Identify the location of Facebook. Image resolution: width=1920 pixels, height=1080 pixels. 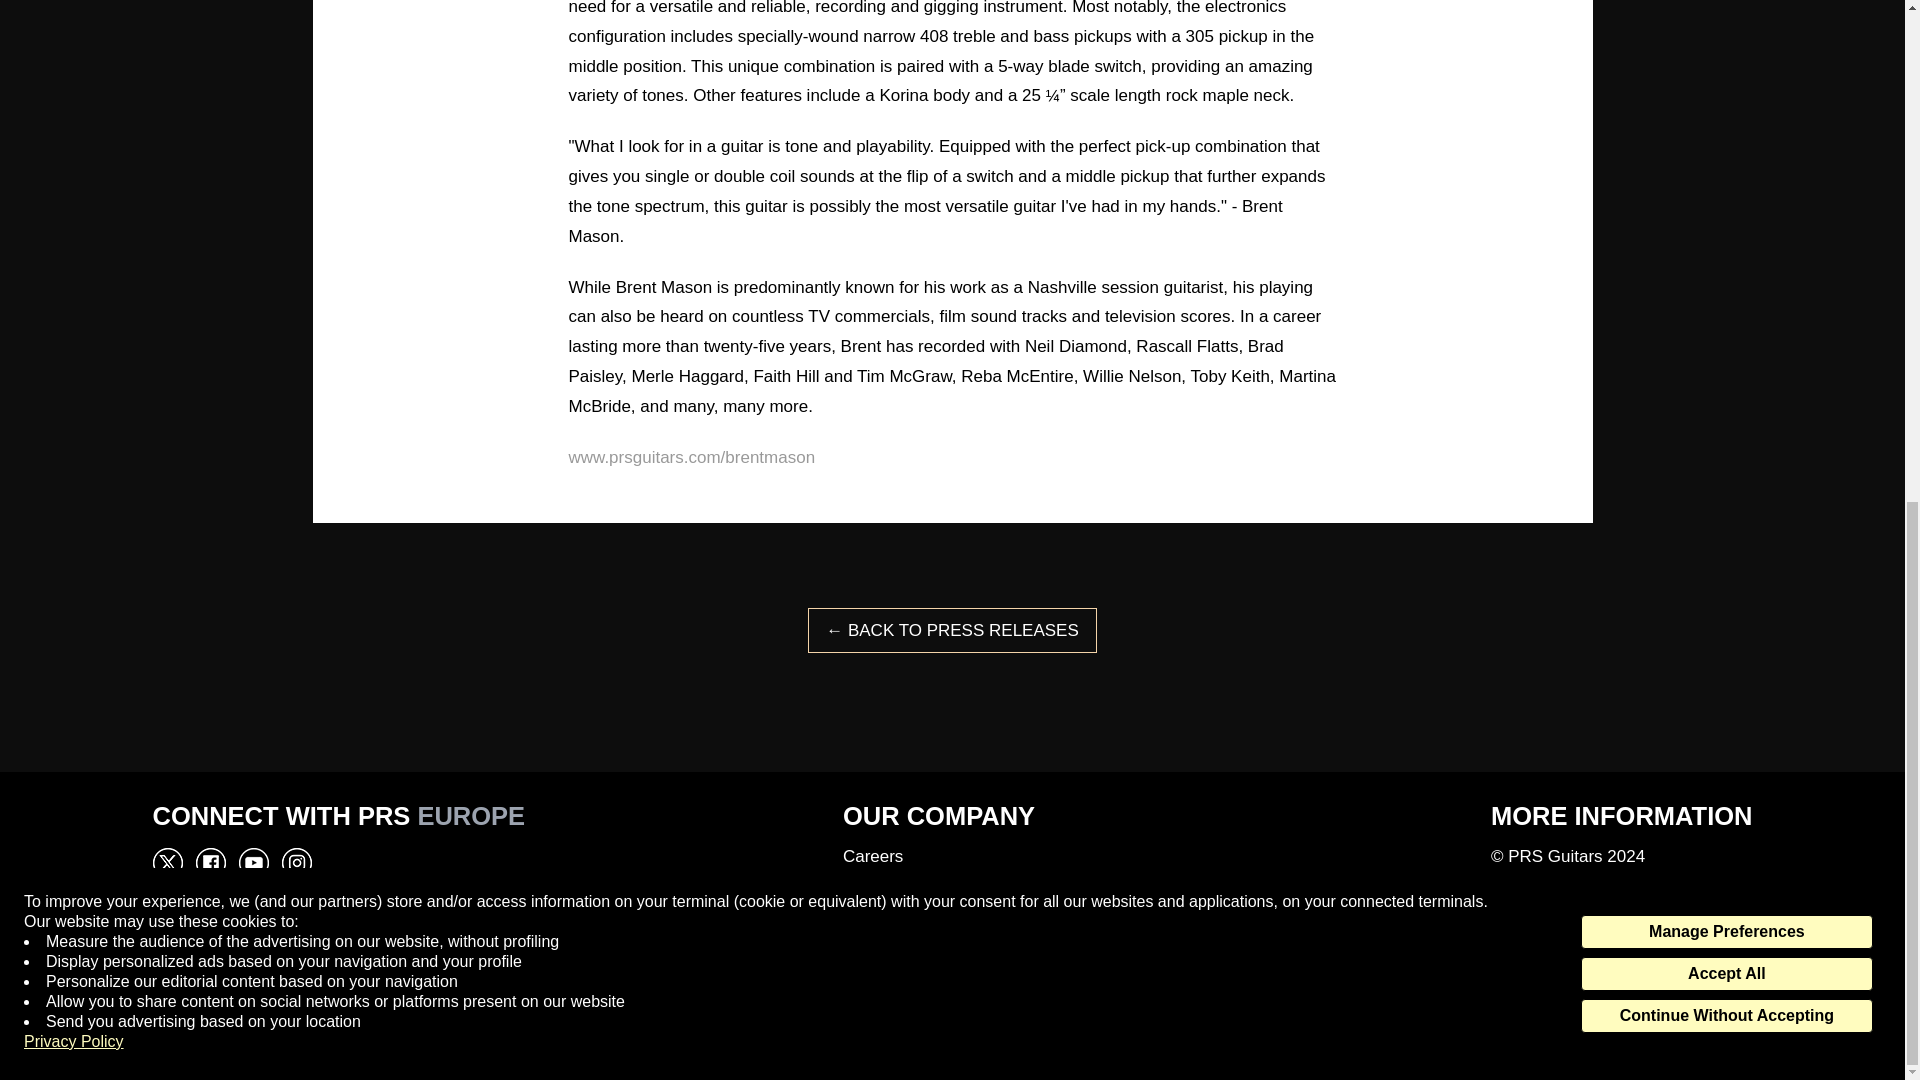
(210, 975).